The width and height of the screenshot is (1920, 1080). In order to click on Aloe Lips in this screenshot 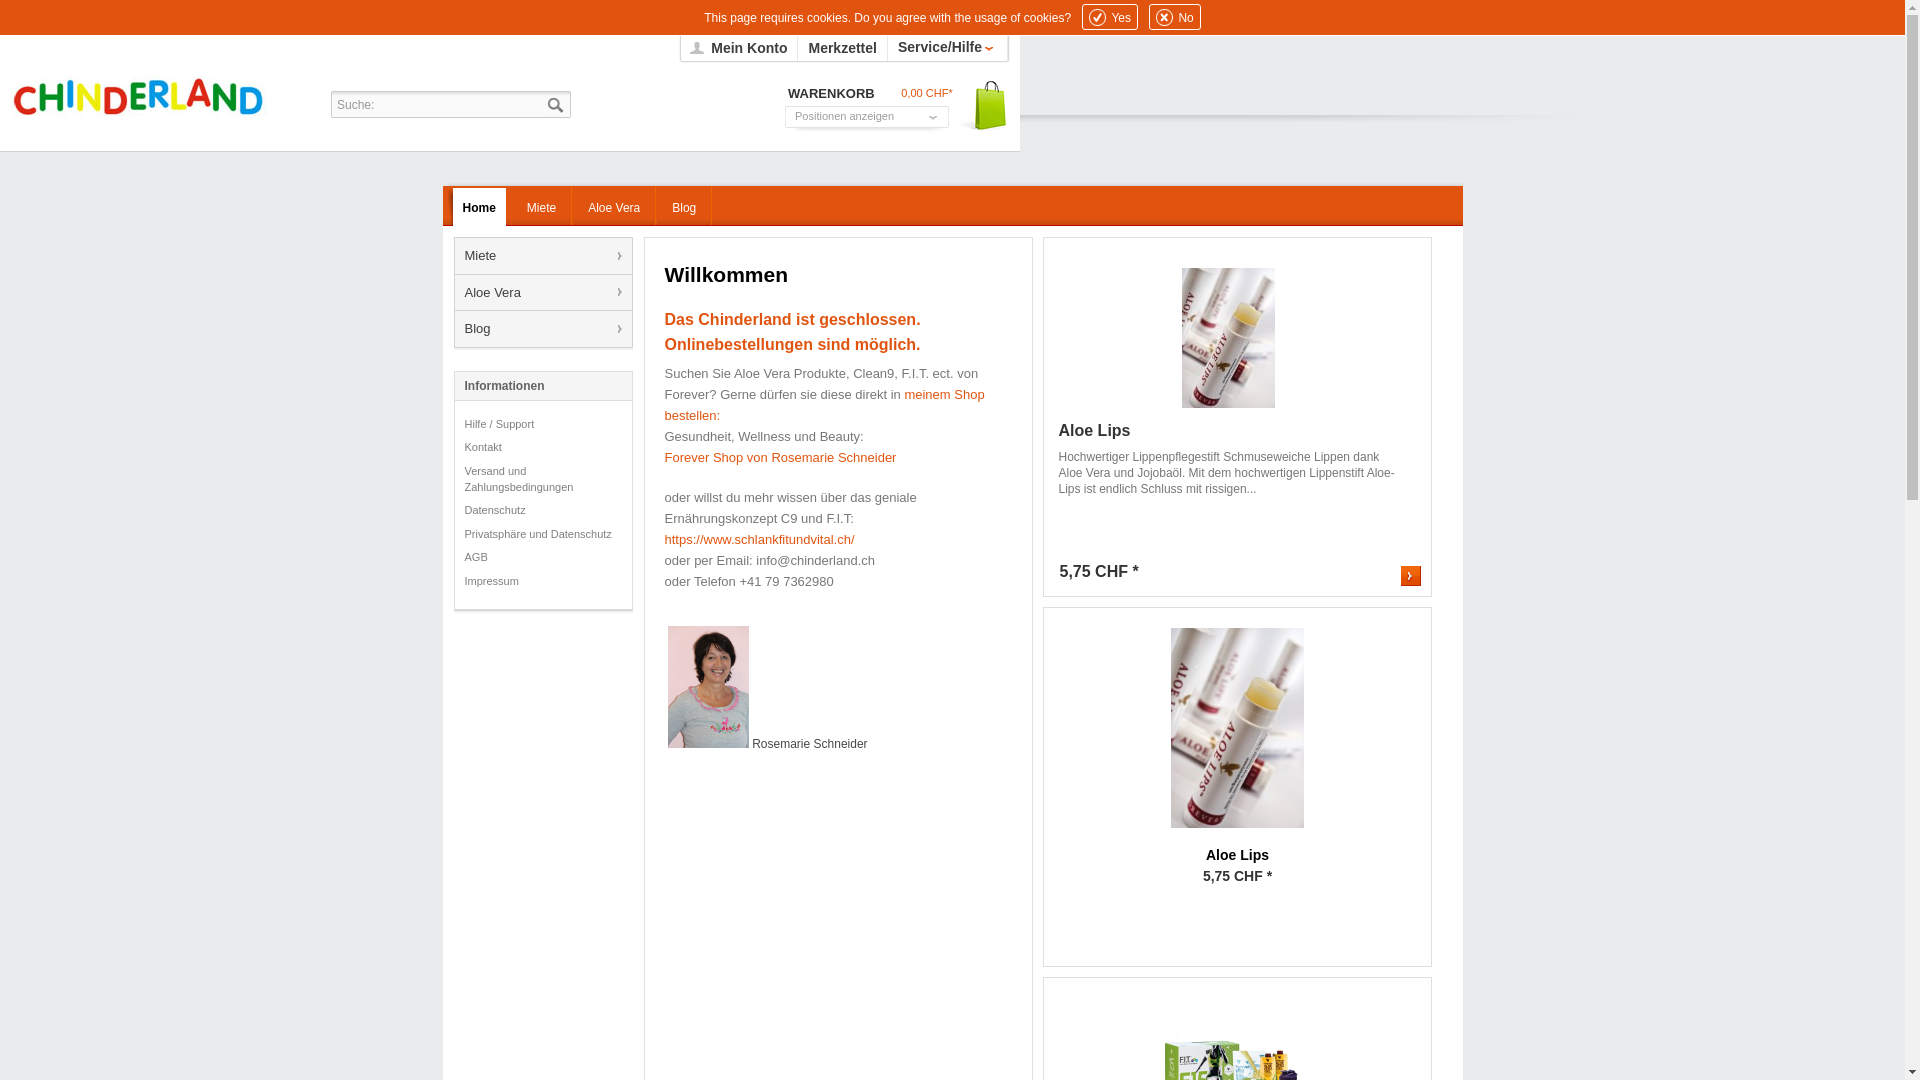, I will do `click(1228, 338)`.